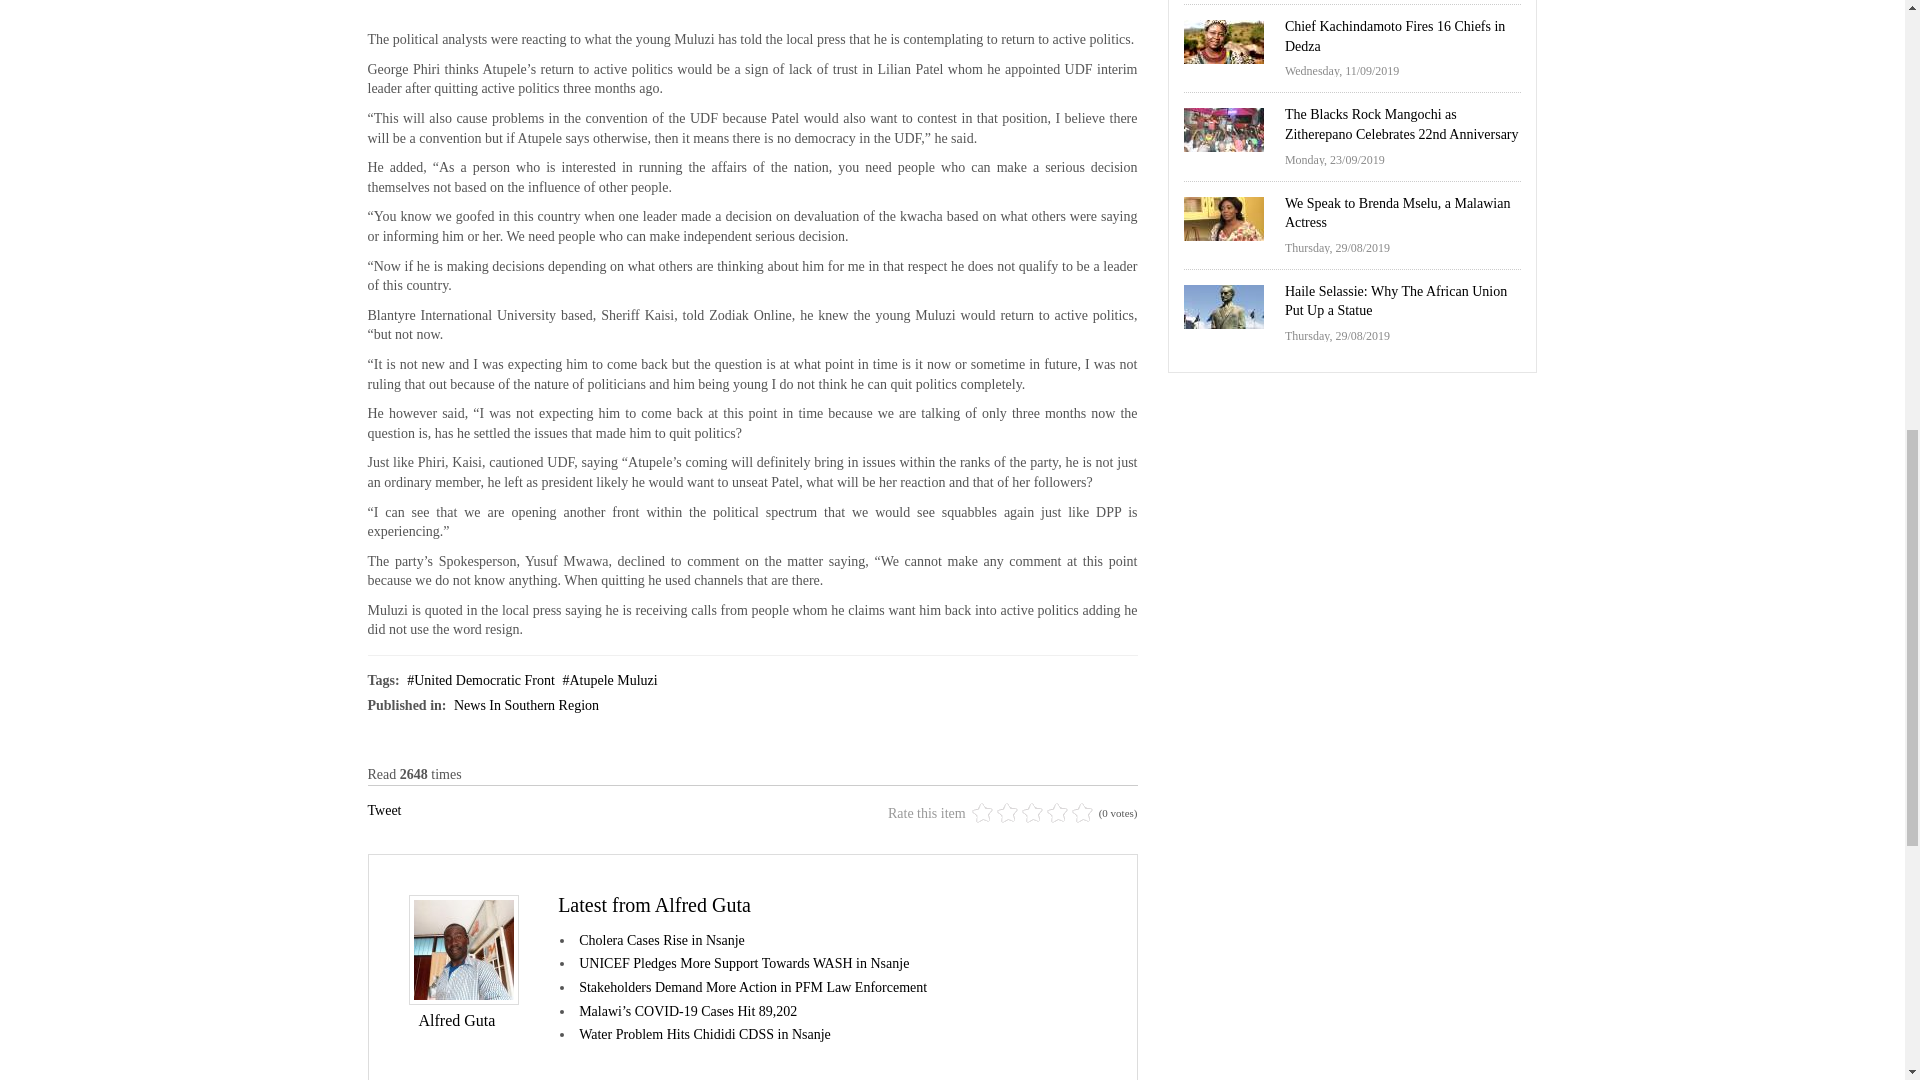  What do you see at coordinates (1032, 814) in the screenshot?
I see `5 stars out of 5` at bounding box center [1032, 814].